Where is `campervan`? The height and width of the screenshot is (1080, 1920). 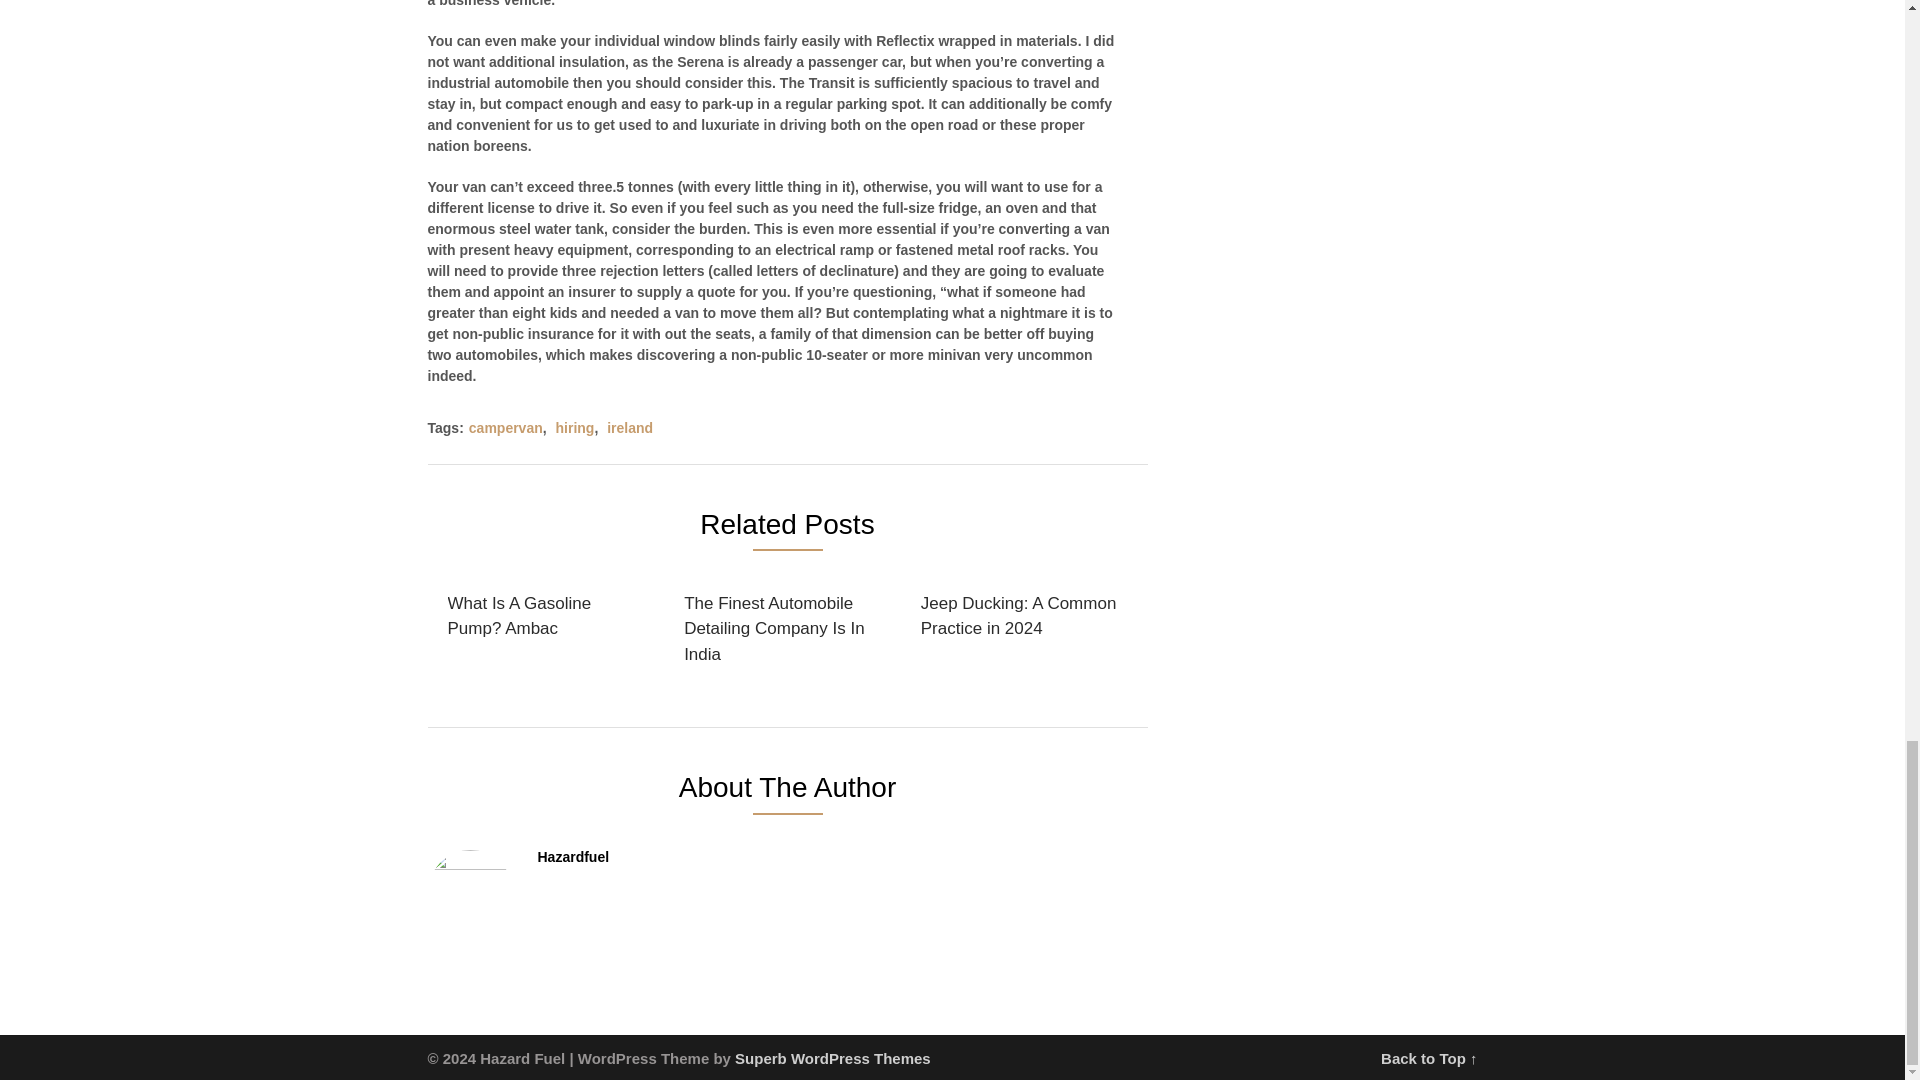
campervan is located at coordinates (506, 428).